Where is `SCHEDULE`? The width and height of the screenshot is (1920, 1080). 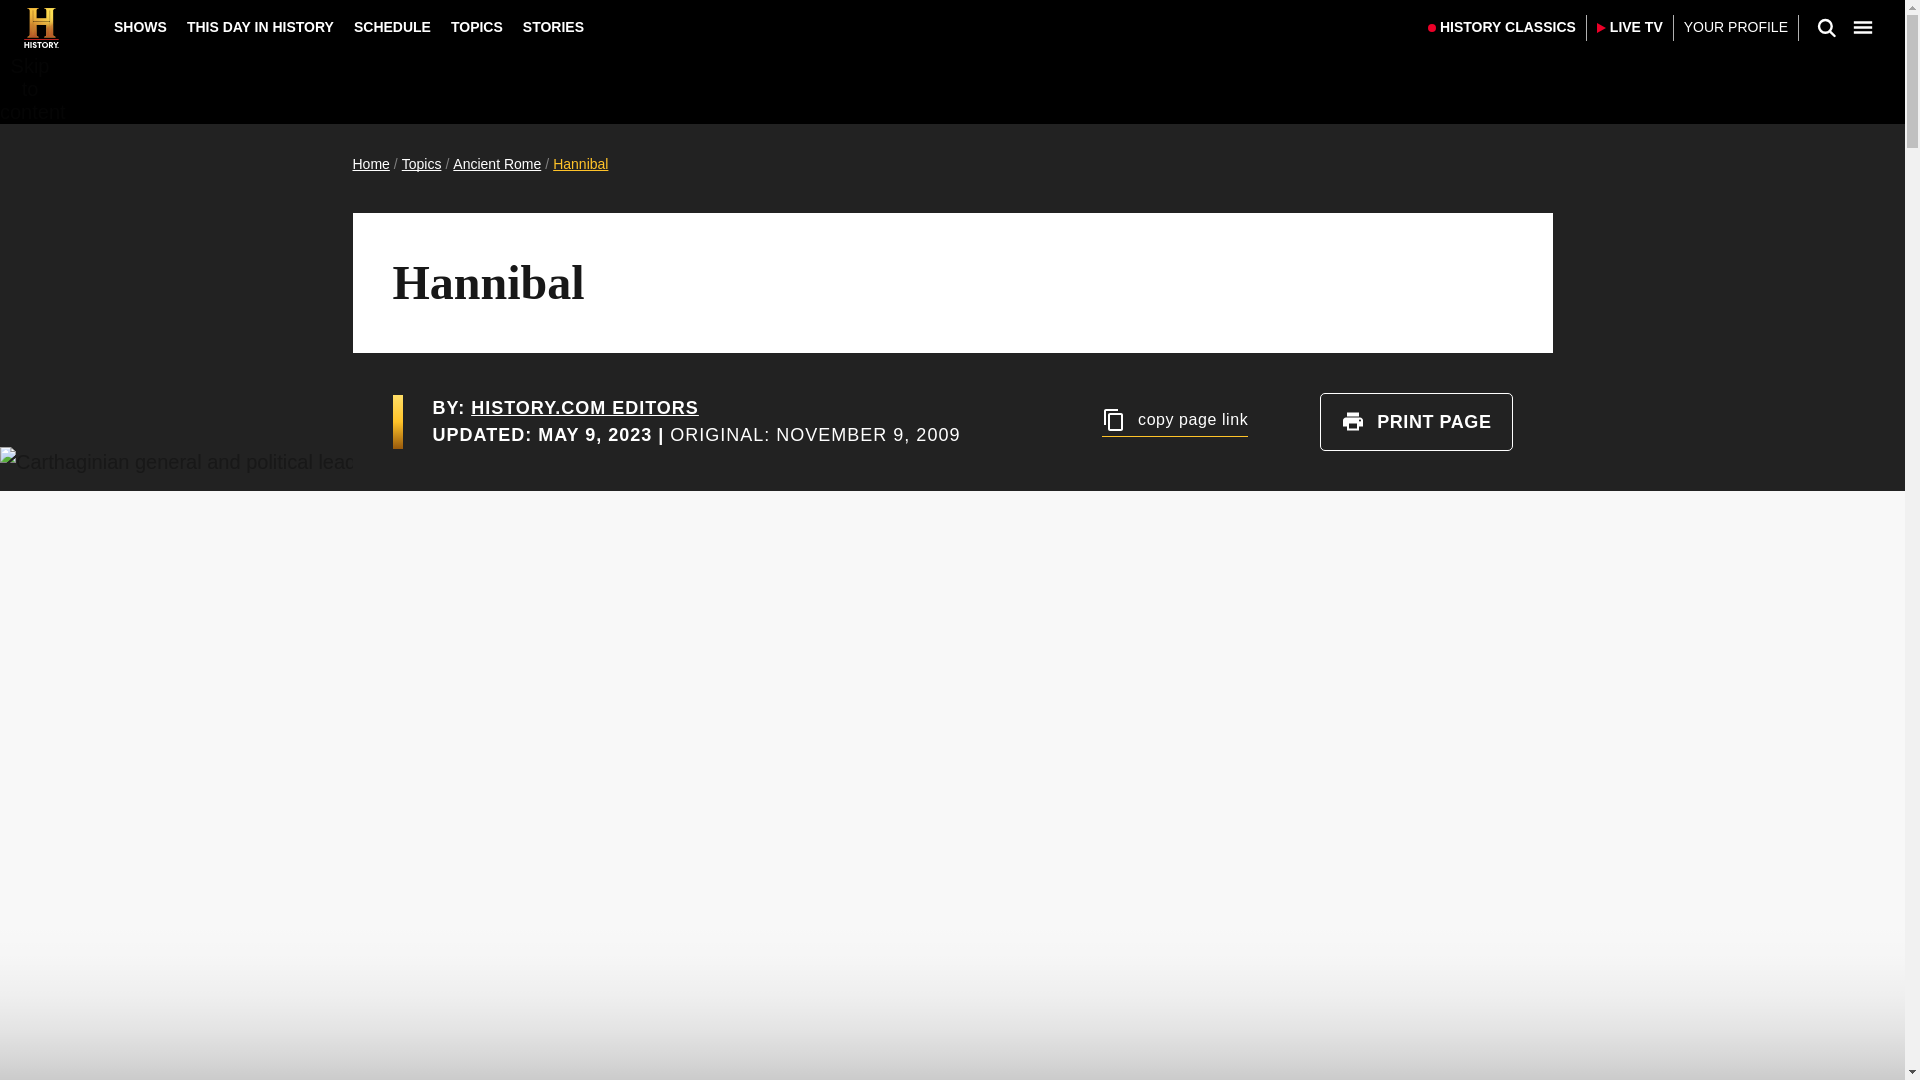 SCHEDULE is located at coordinates (392, 27).